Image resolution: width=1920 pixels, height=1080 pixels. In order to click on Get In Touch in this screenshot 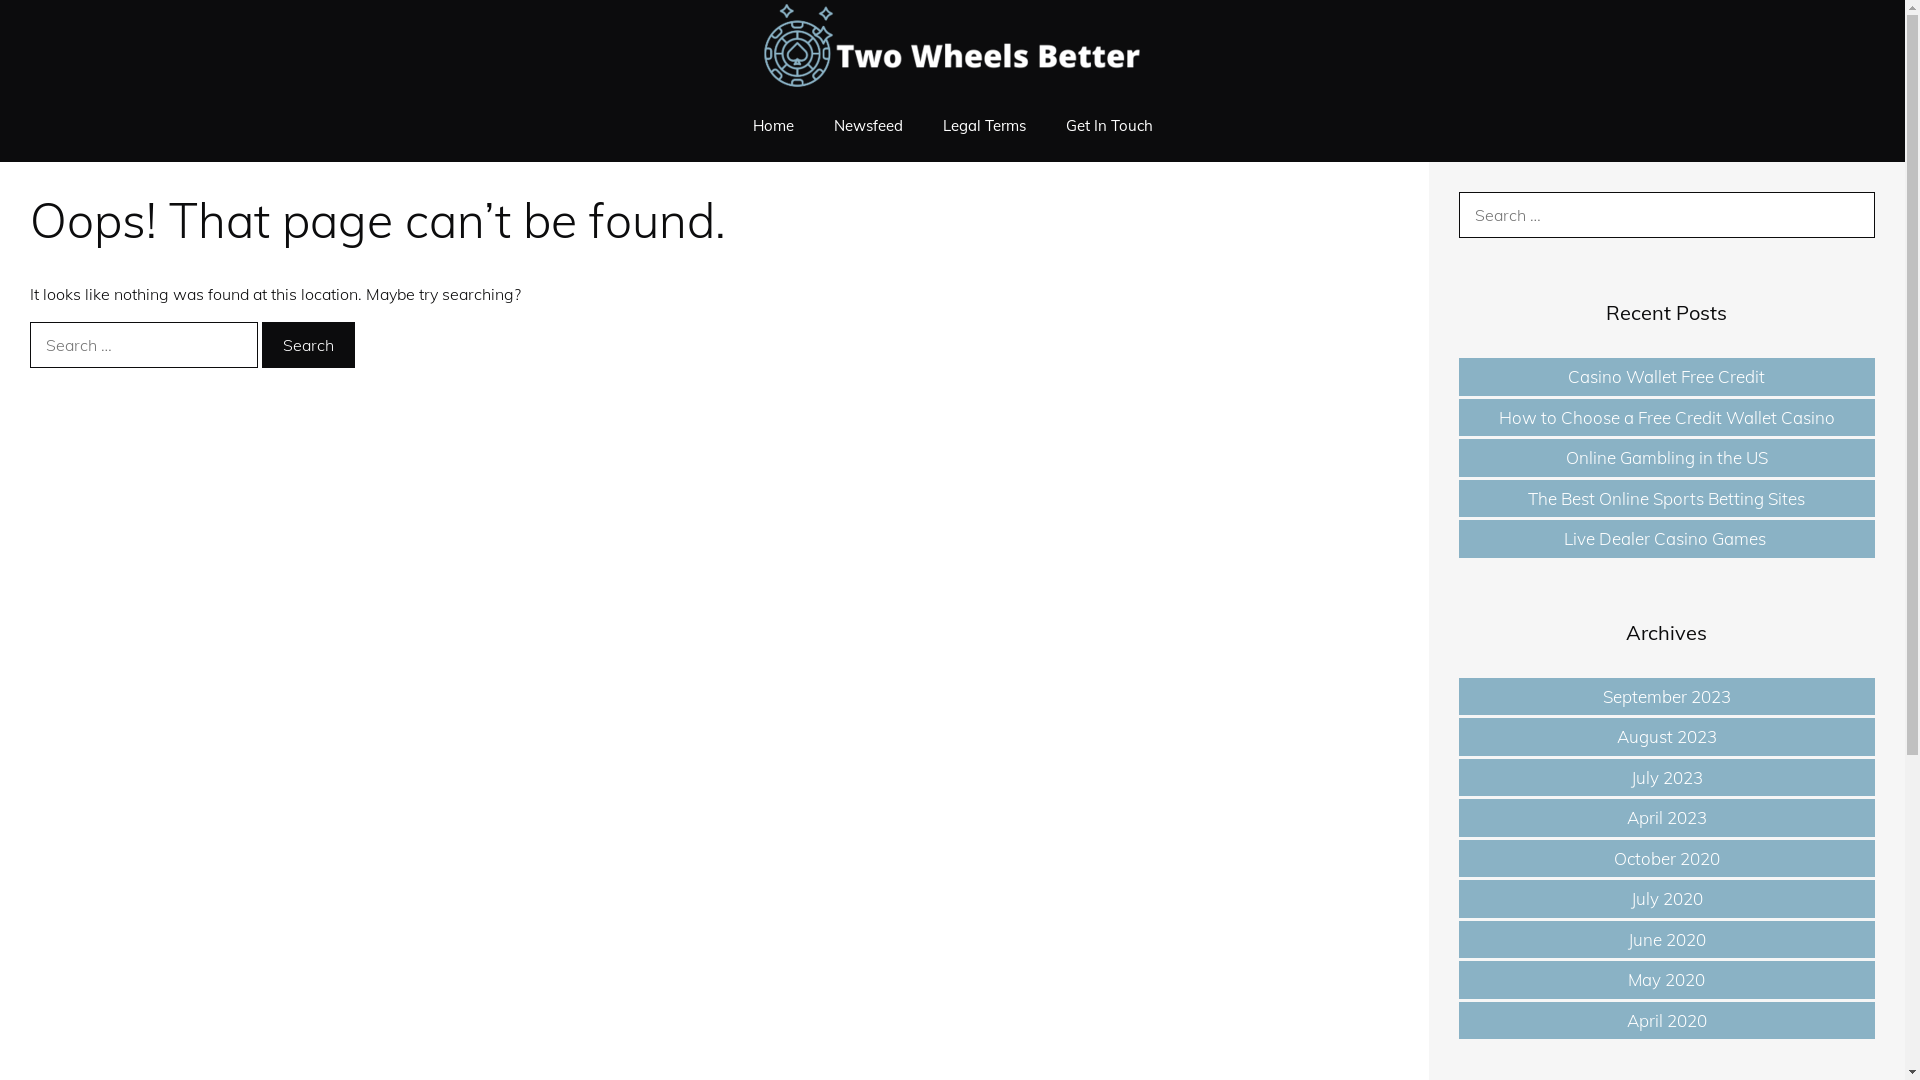, I will do `click(1110, 126)`.